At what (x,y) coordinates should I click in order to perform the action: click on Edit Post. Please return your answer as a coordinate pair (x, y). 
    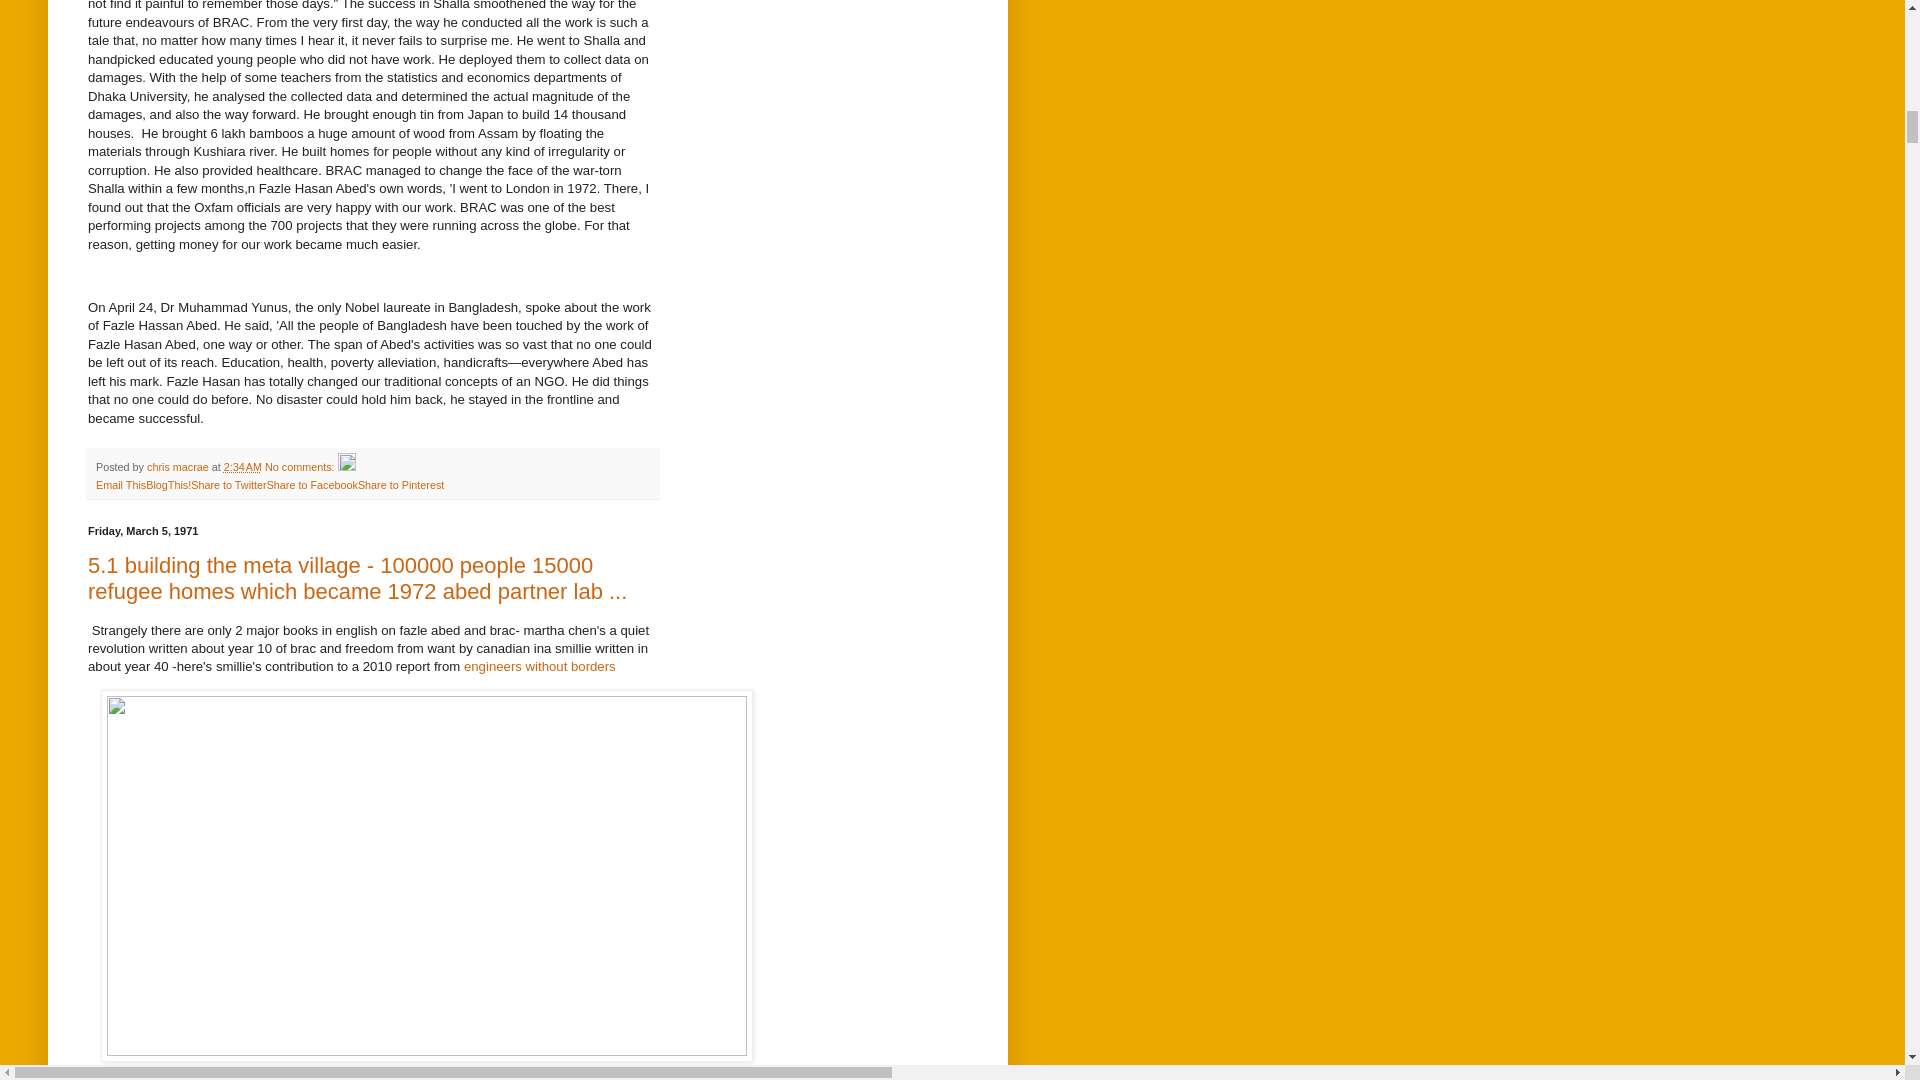
    Looking at the image, I should click on (346, 467).